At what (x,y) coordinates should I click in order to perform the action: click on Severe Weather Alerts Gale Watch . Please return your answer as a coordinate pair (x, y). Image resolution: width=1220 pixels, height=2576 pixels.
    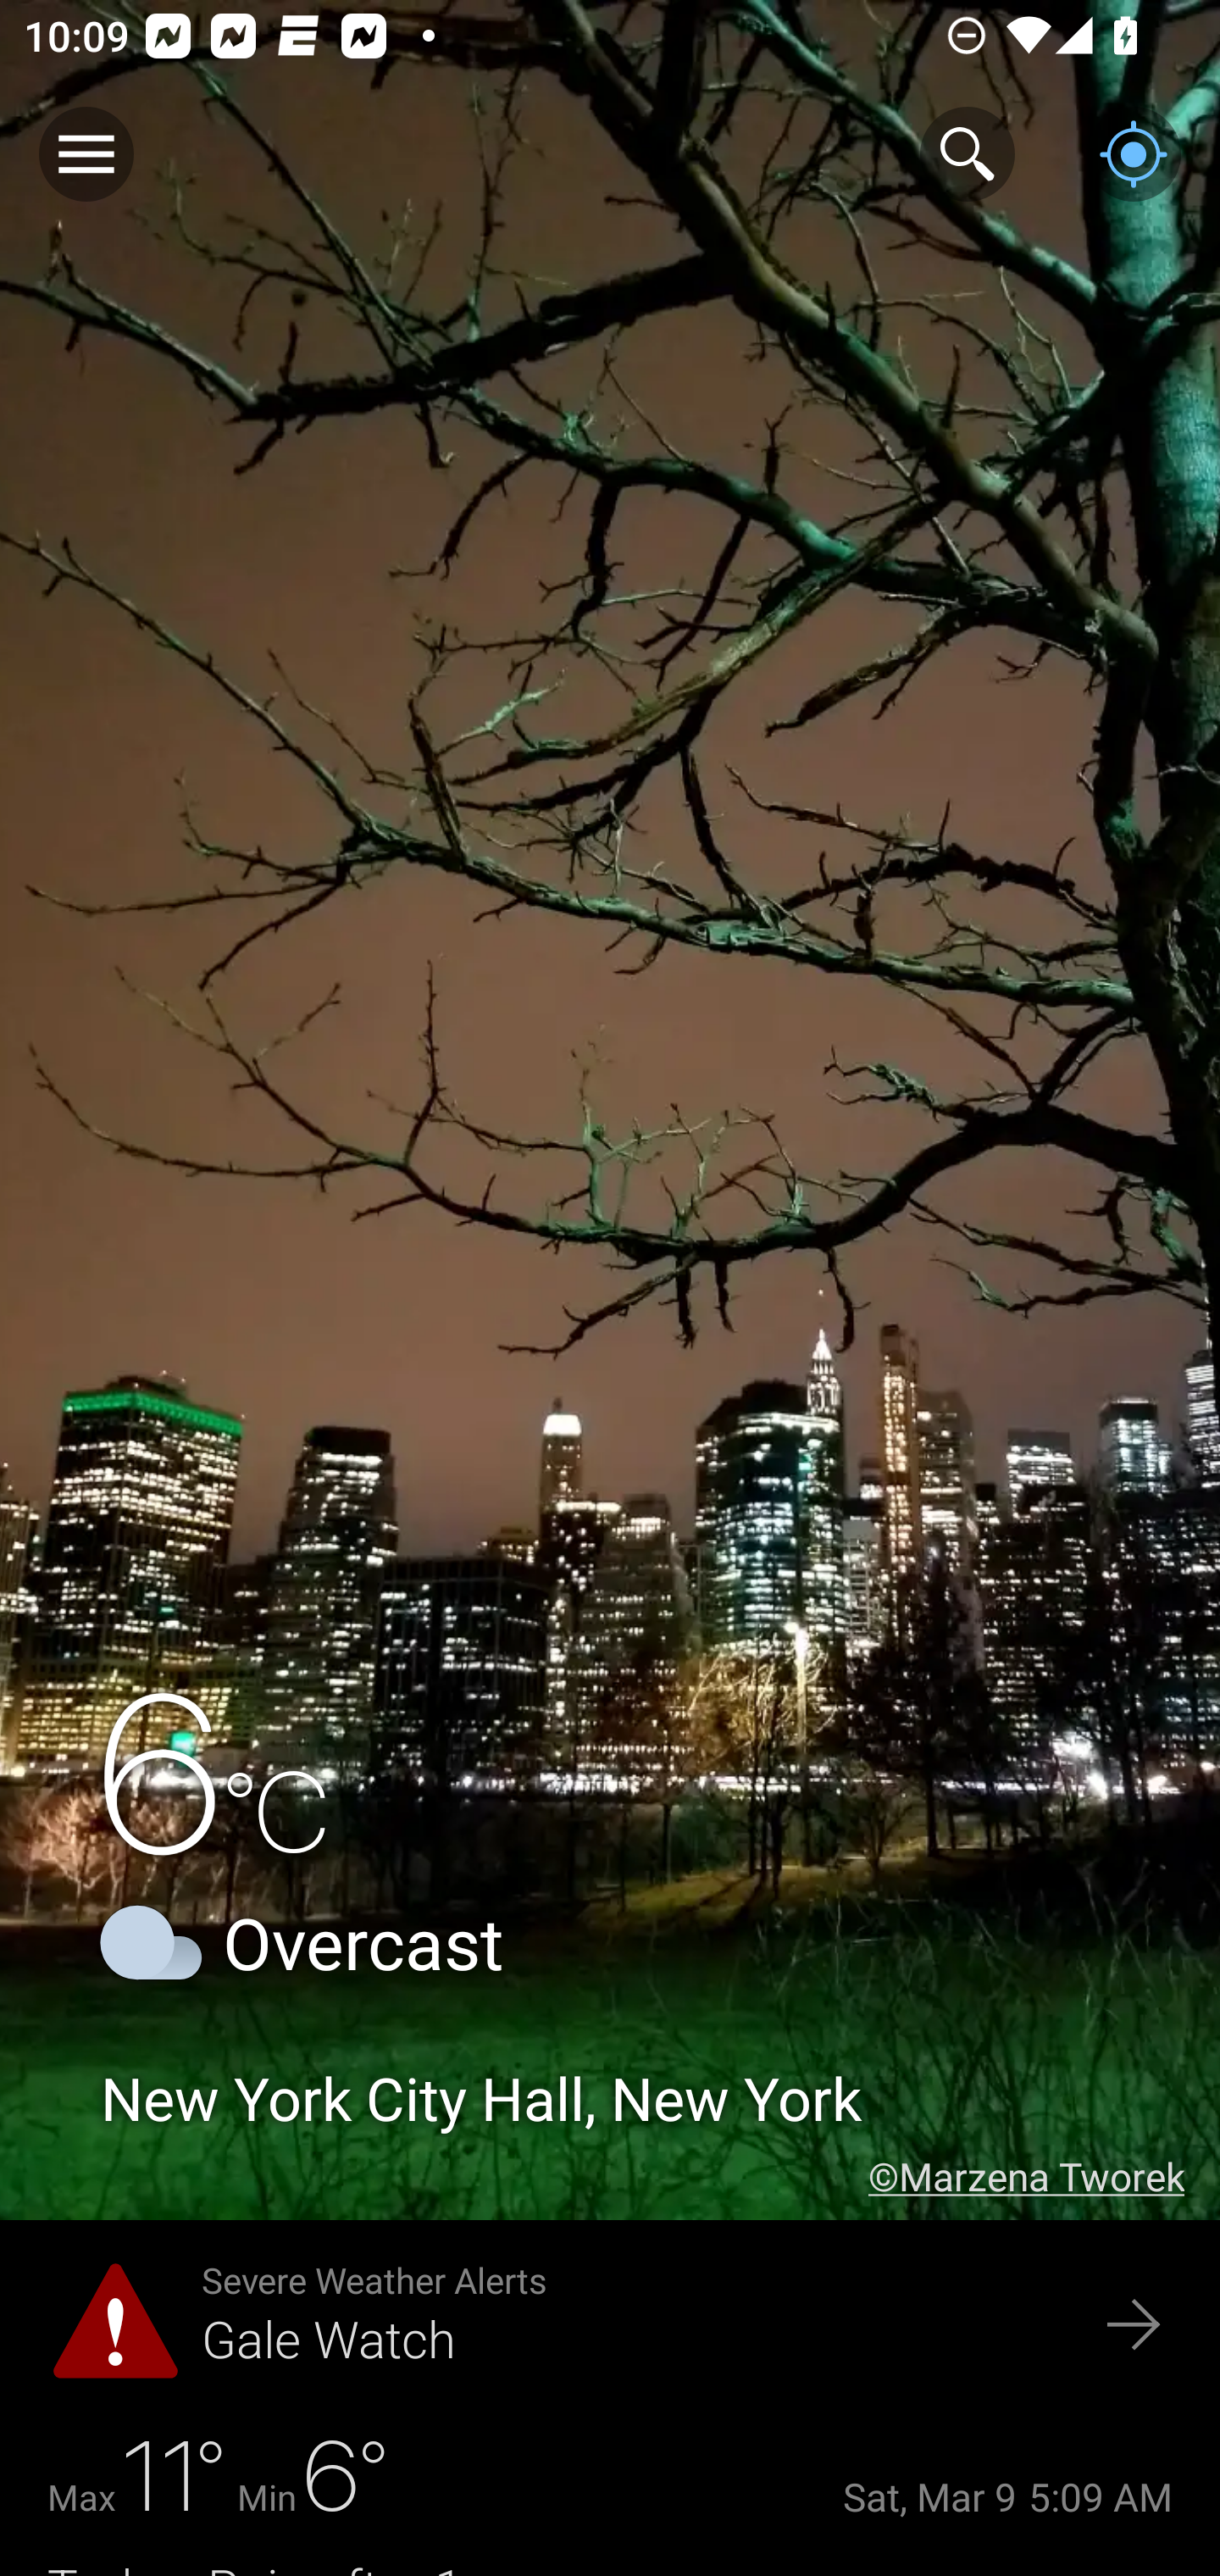
    Looking at the image, I should click on (610, 2327).